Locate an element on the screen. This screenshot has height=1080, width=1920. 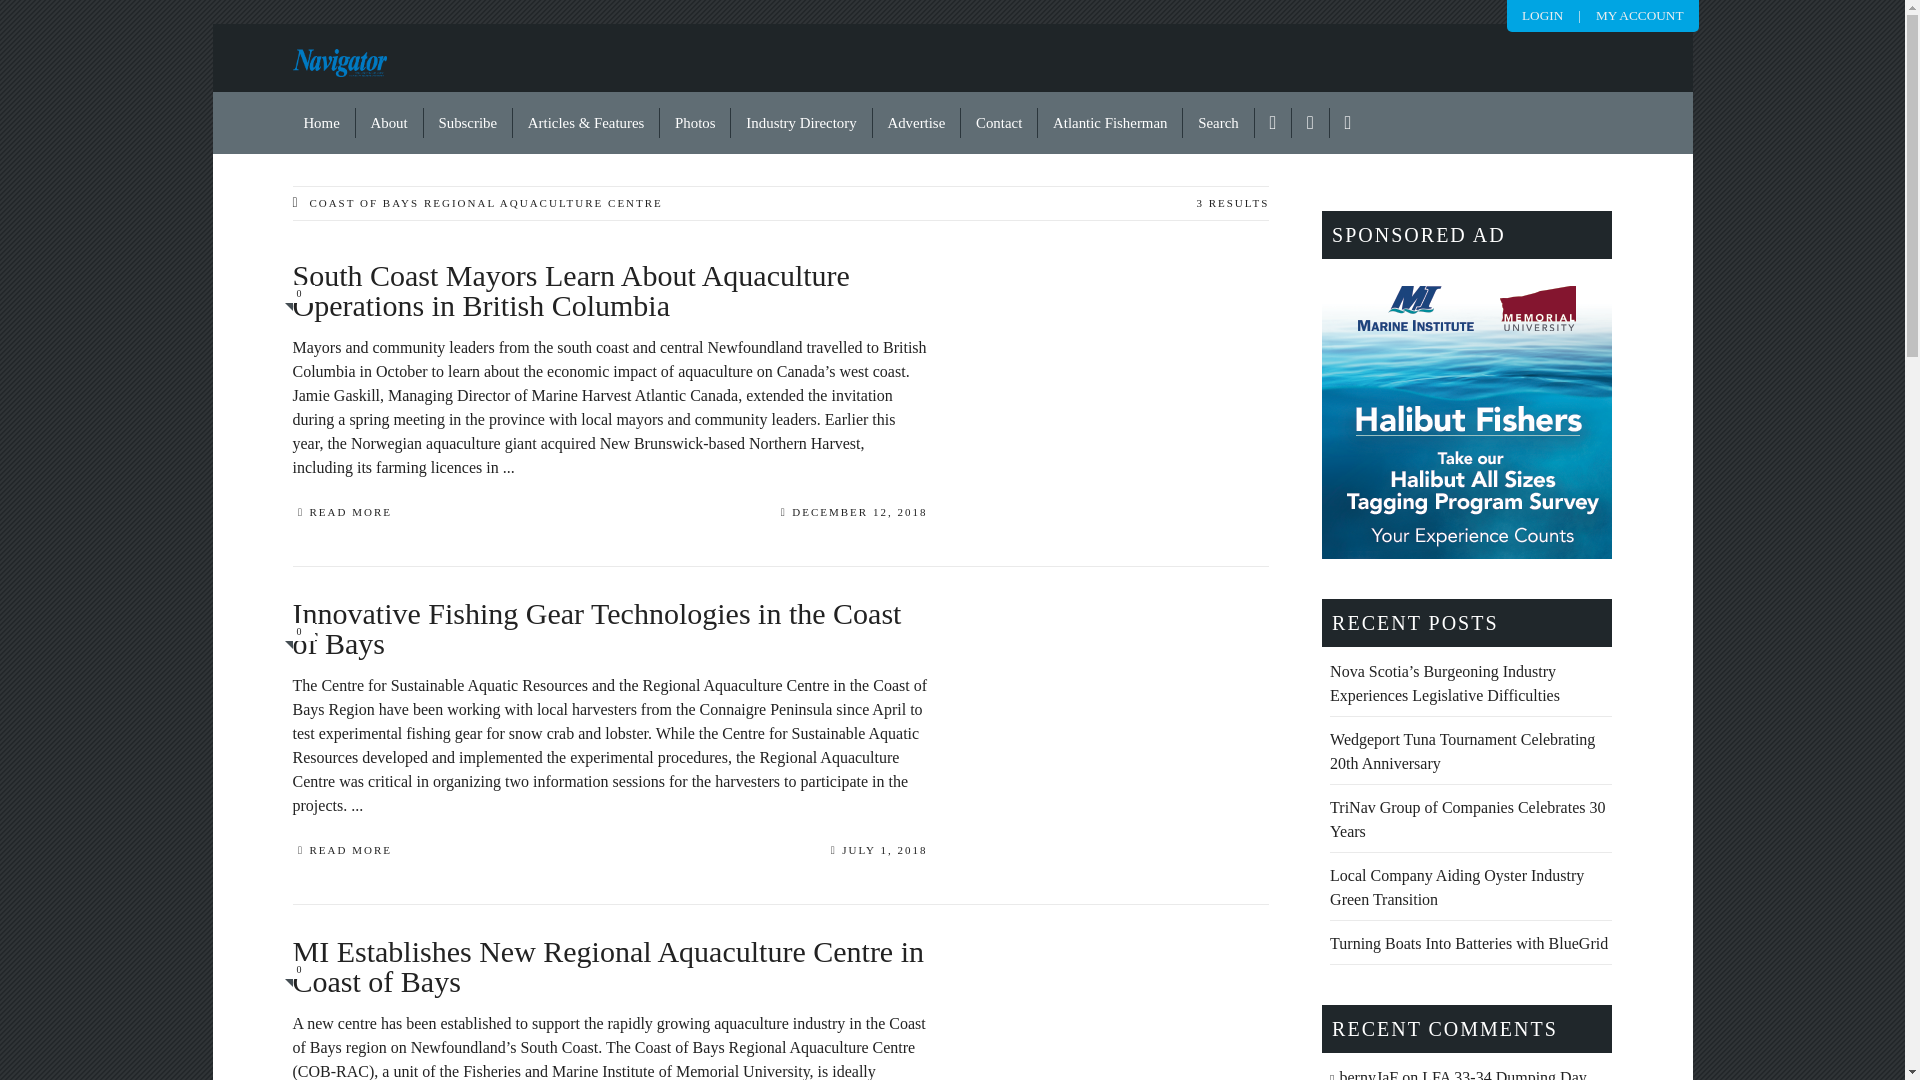
Home is located at coordinates (322, 123).